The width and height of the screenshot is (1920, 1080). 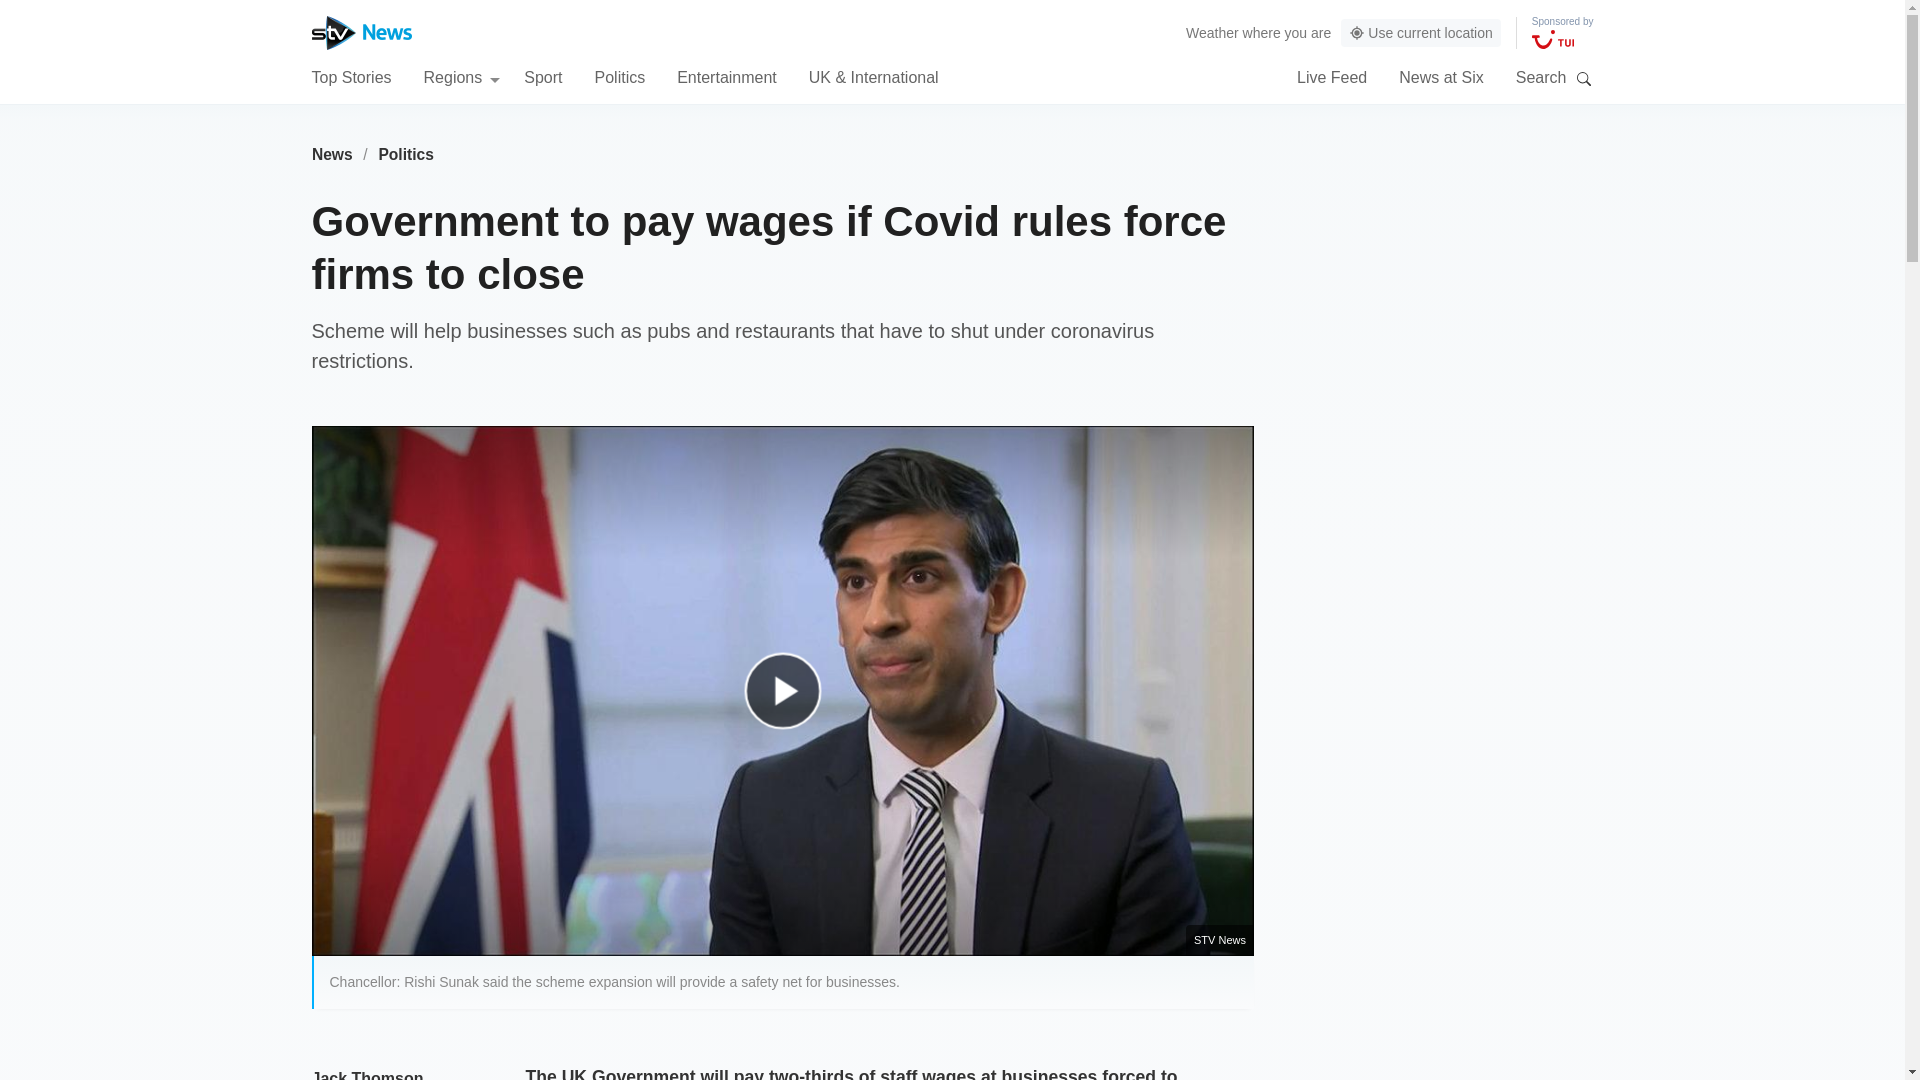 I want to click on Play Video, so click(x=792, y=700).